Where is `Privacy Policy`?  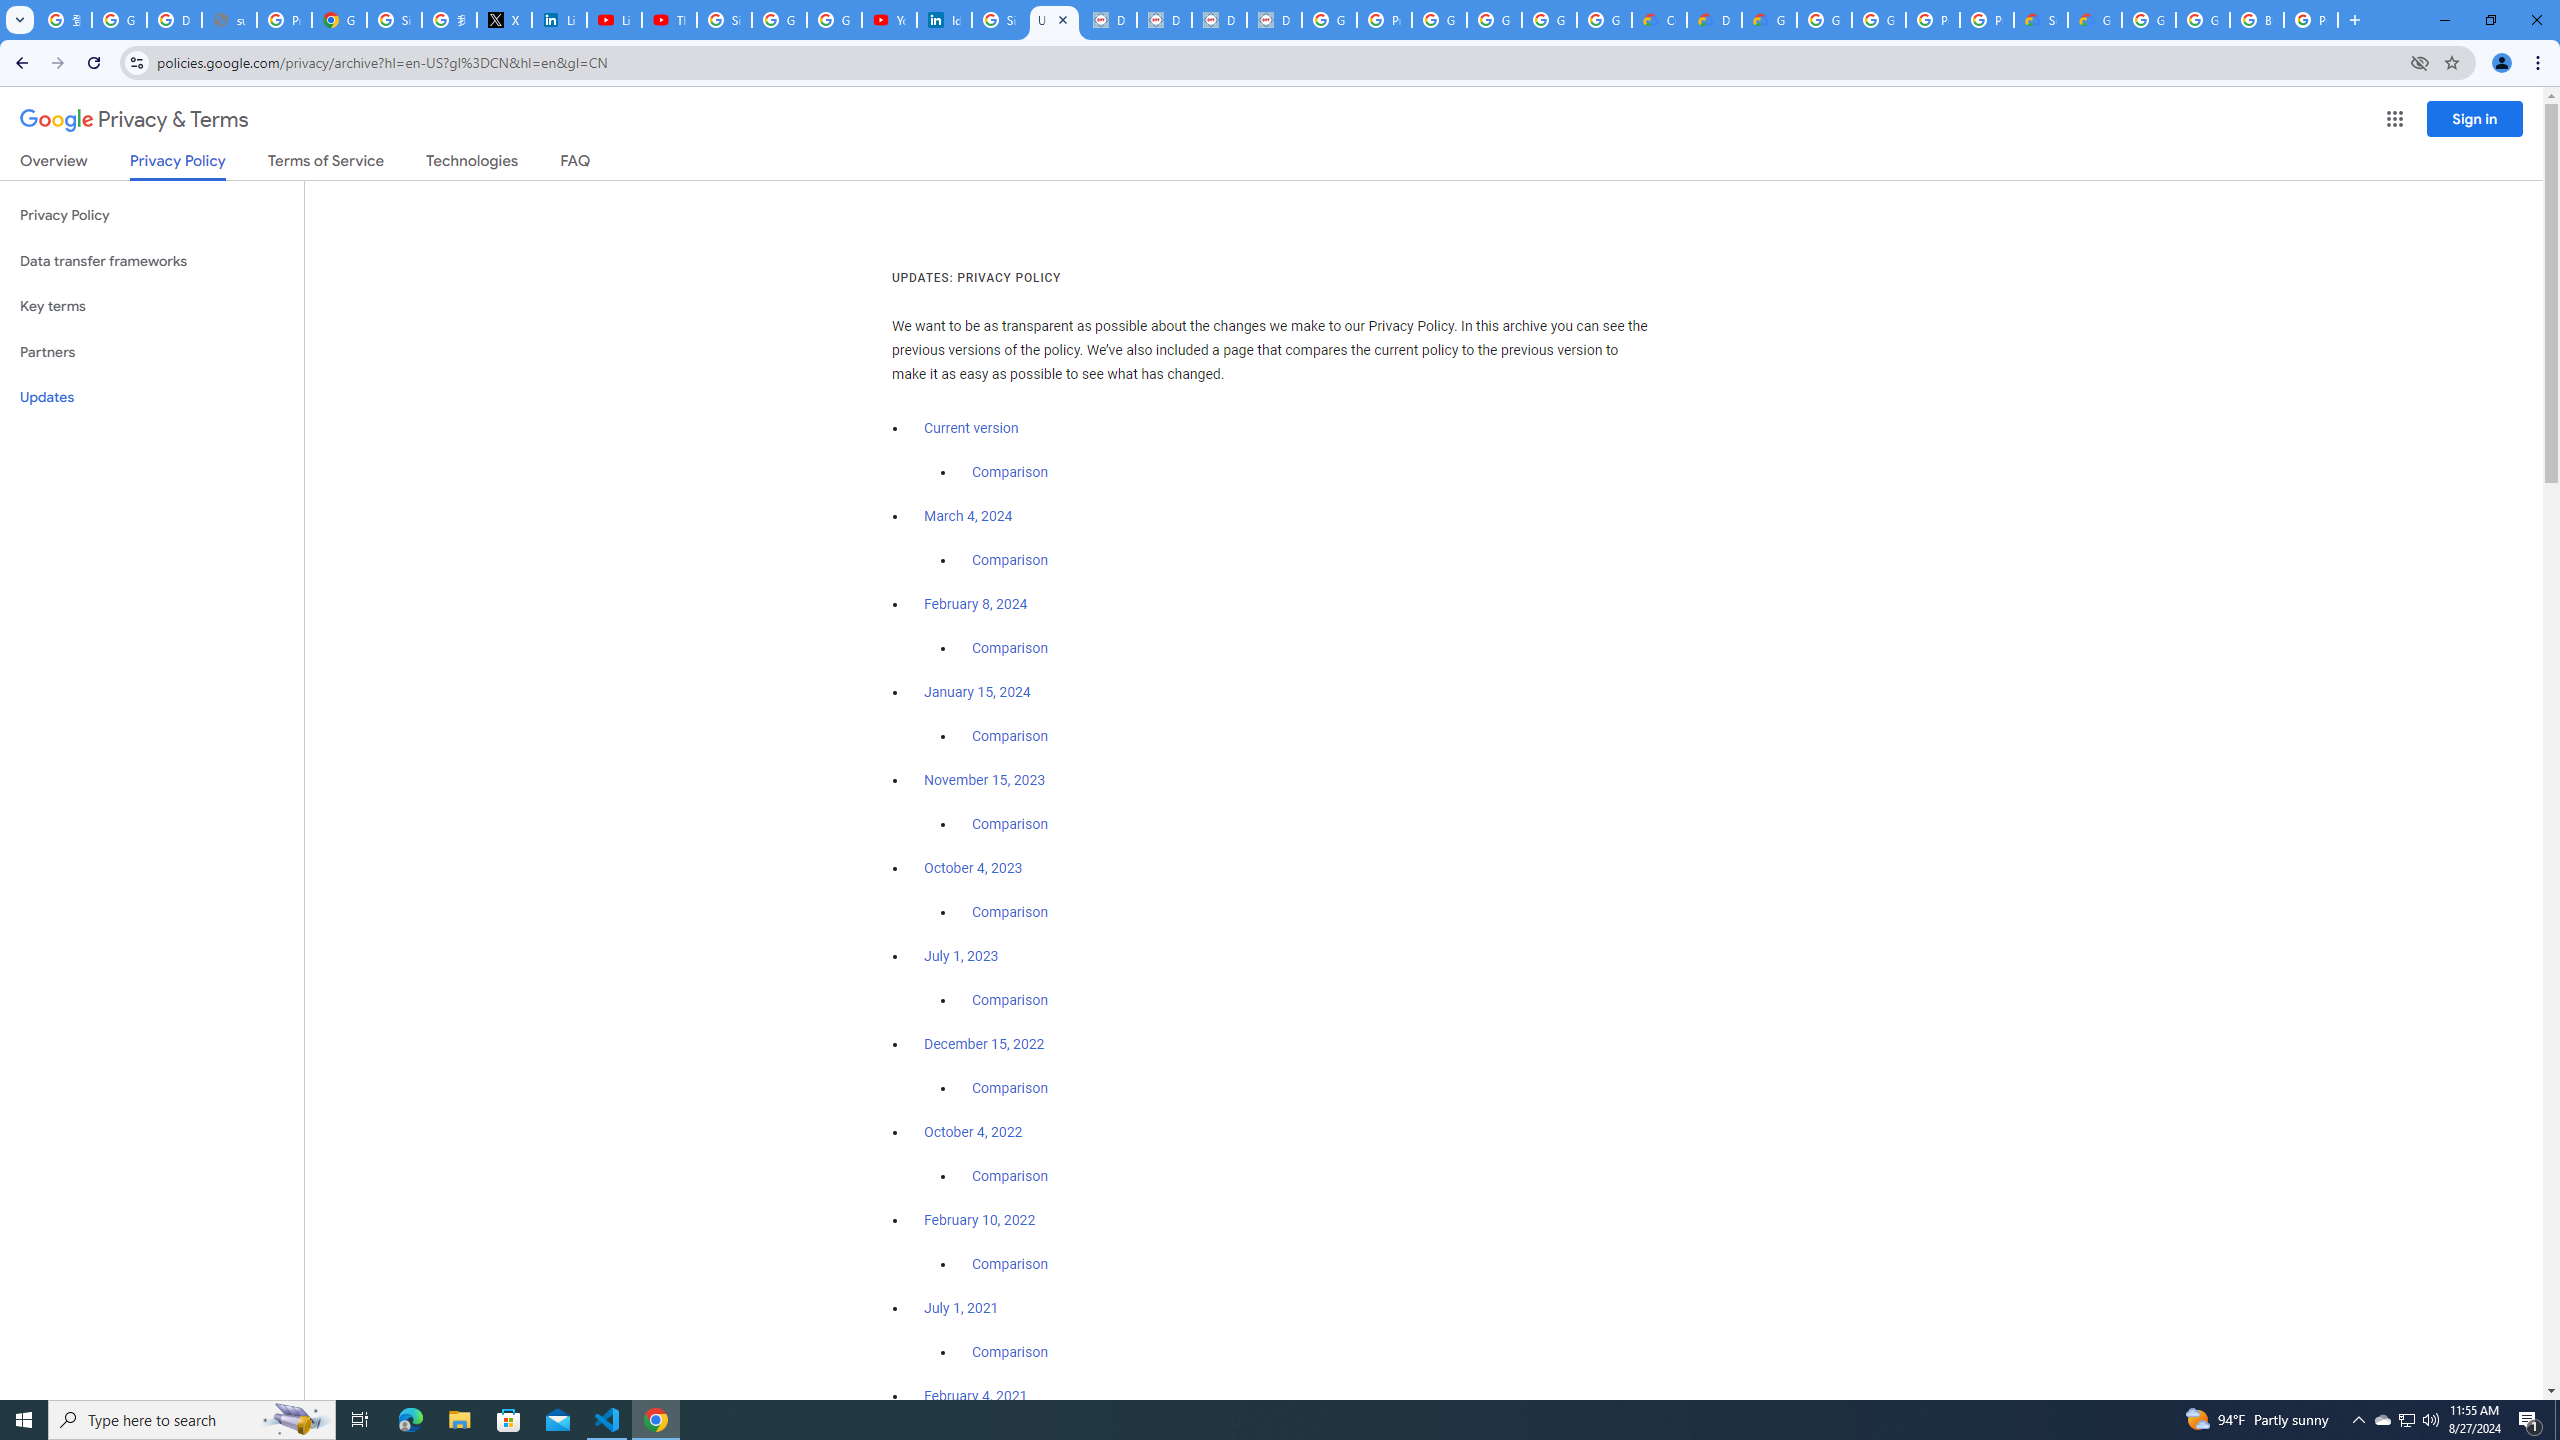
Privacy Policy is located at coordinates (152, 216).